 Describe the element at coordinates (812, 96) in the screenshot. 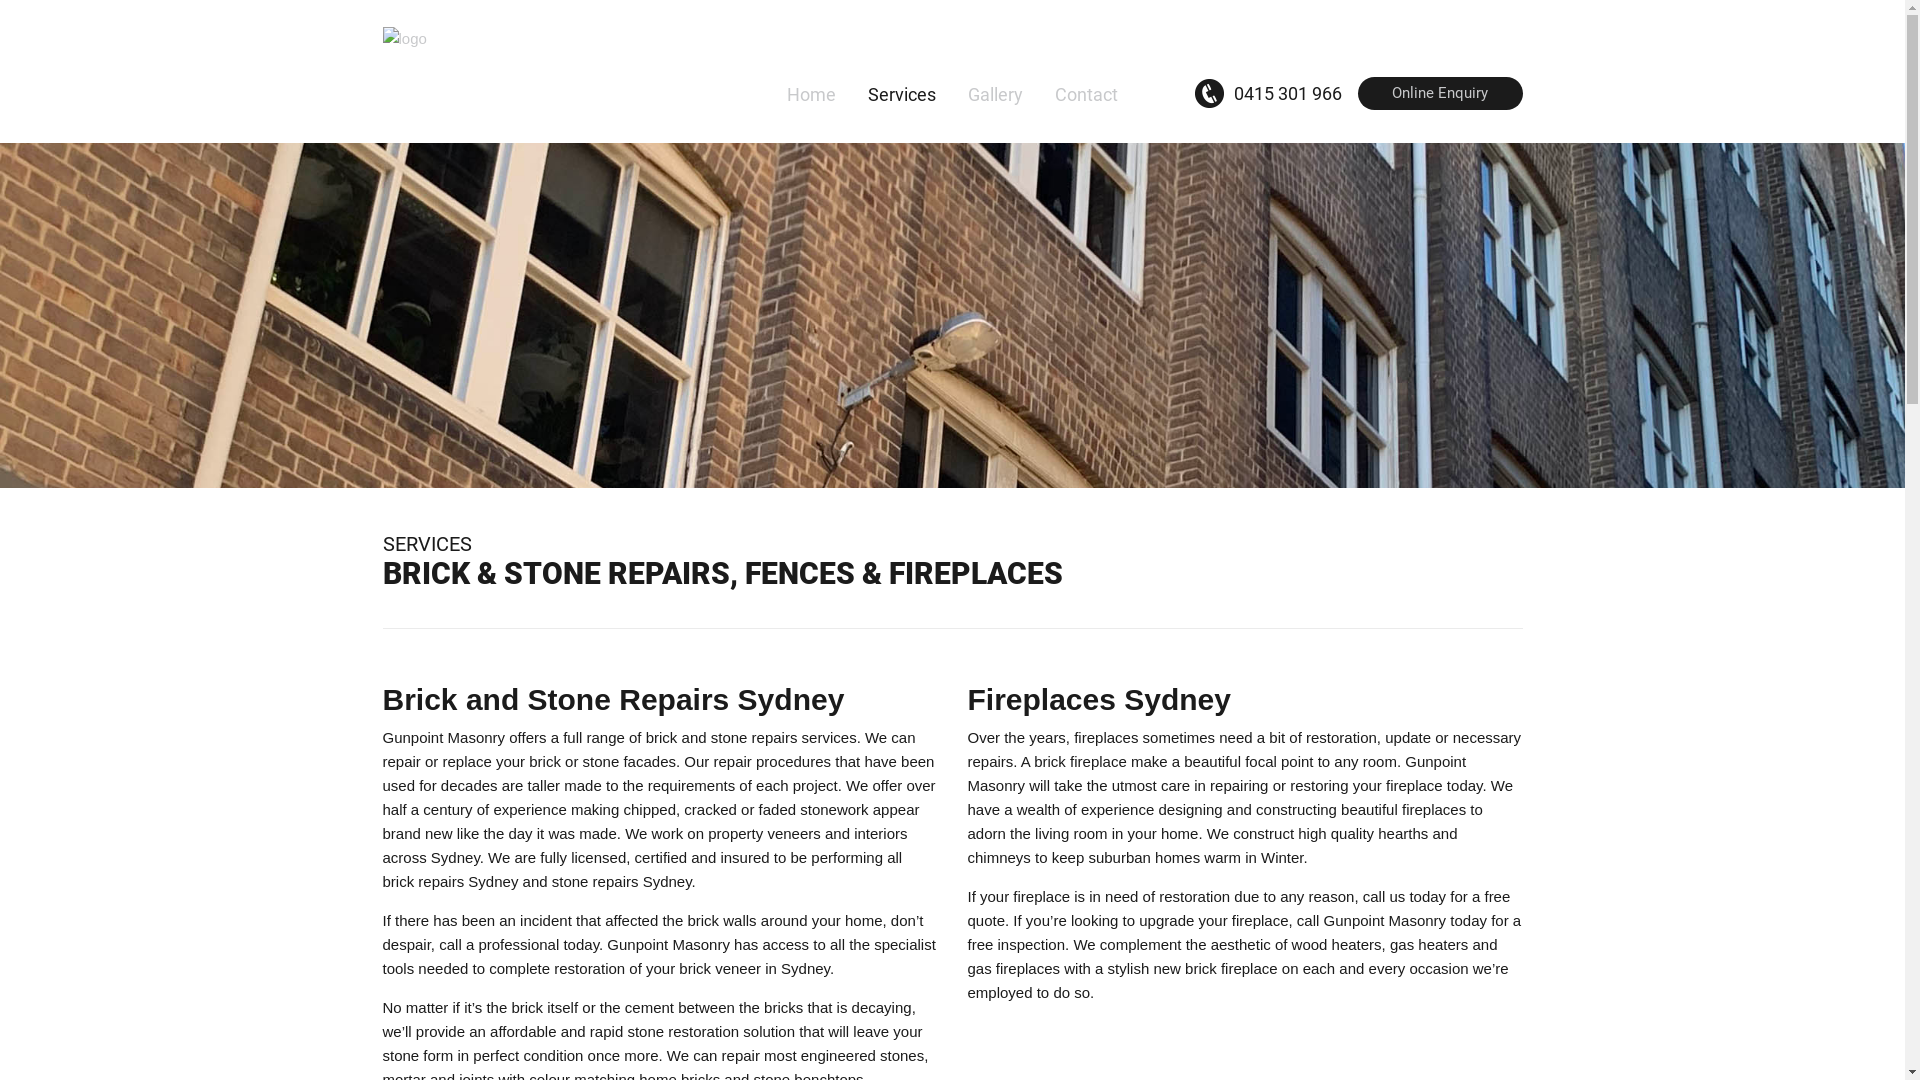

I see `Home` at that location.